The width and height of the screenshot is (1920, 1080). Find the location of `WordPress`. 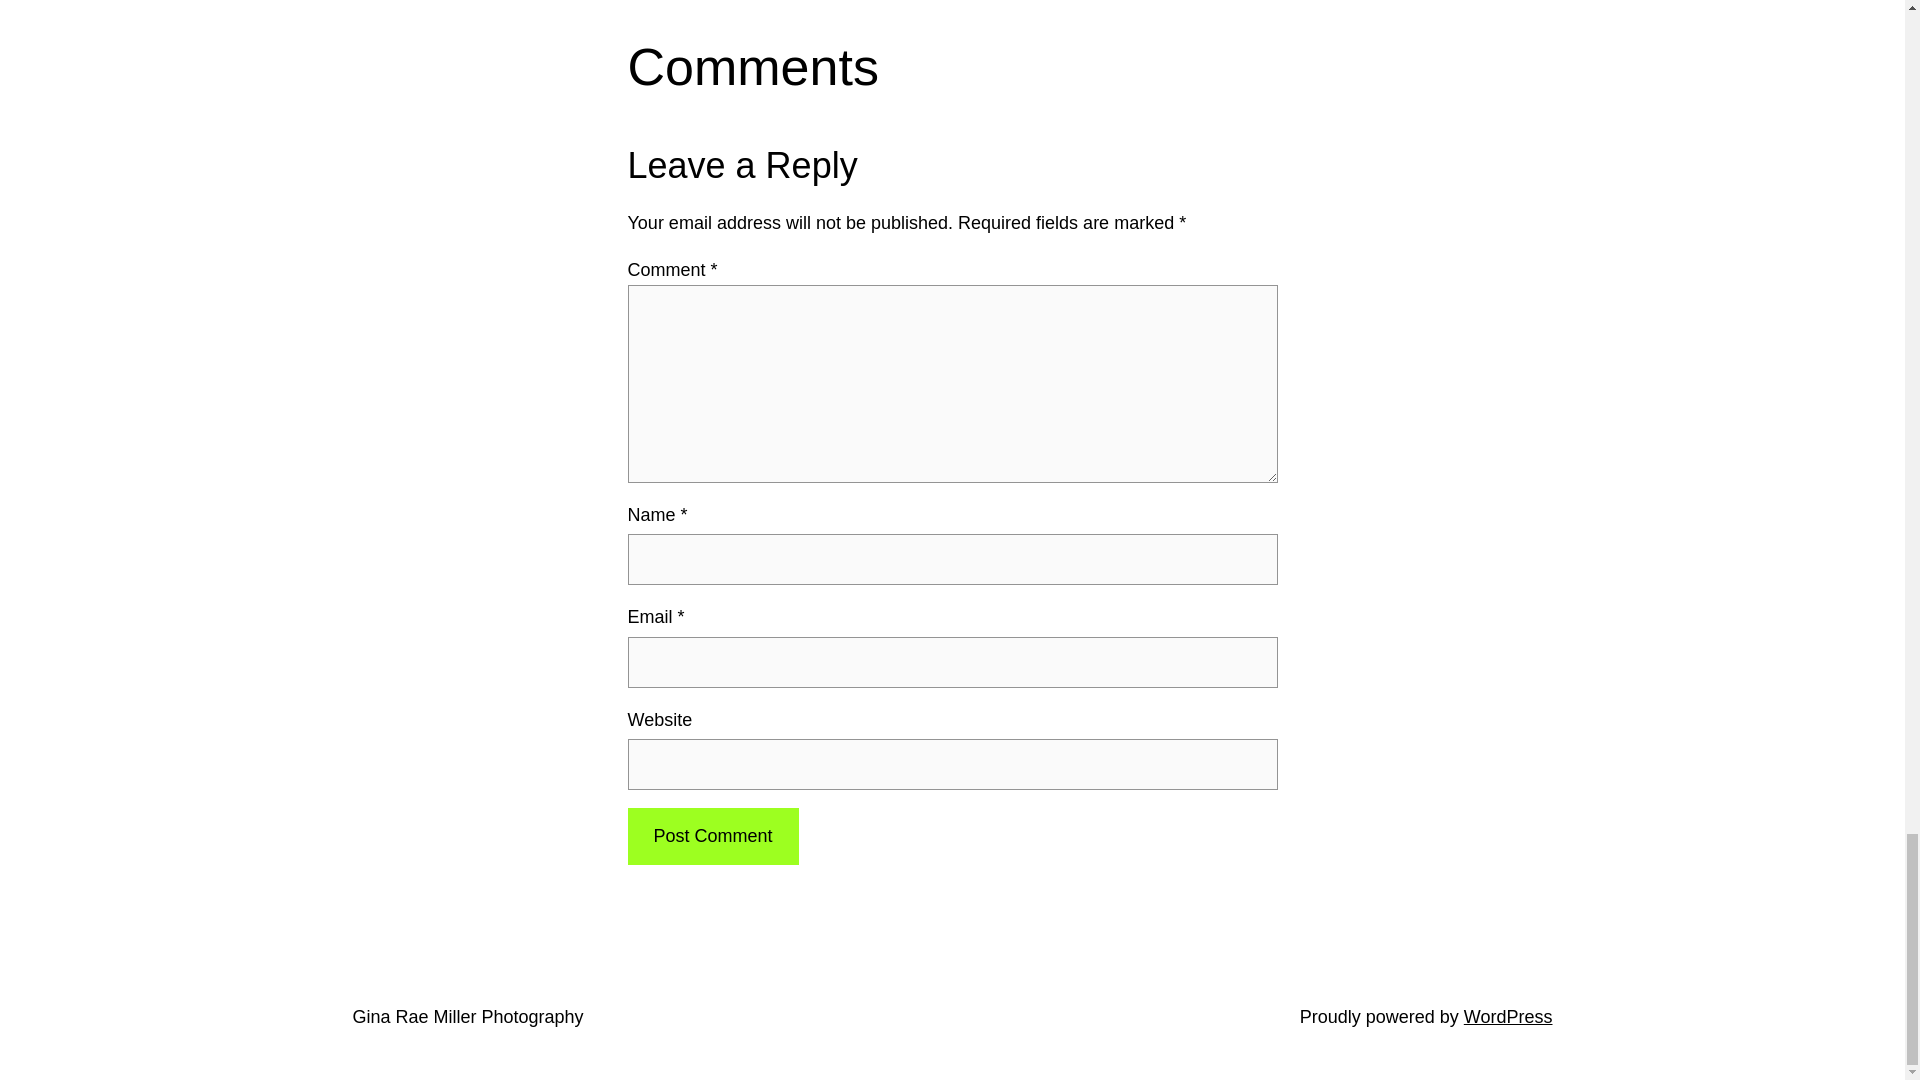

WordPress is located at coordinates (1508, 1016).